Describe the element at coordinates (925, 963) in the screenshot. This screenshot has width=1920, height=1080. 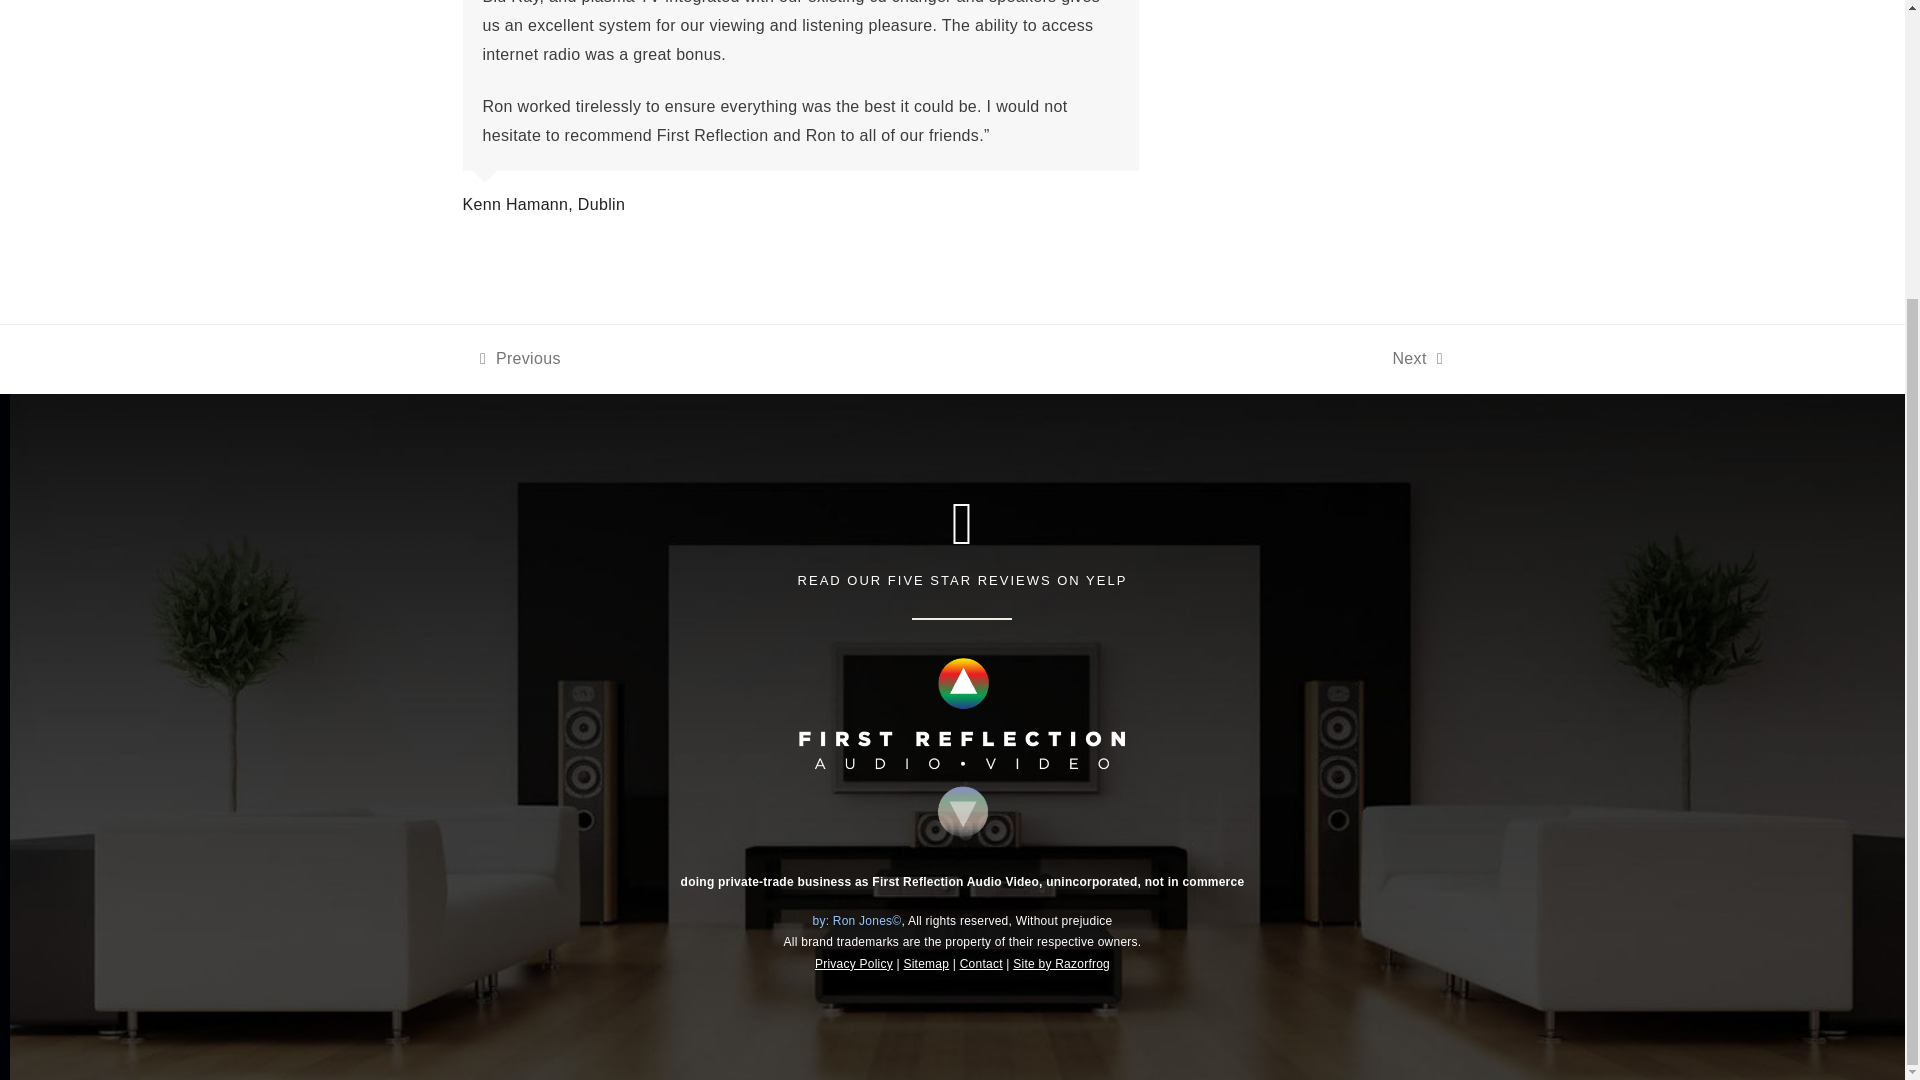
I see `READ OUR FIVE STAR REVIEWS ON YELP` at that location.